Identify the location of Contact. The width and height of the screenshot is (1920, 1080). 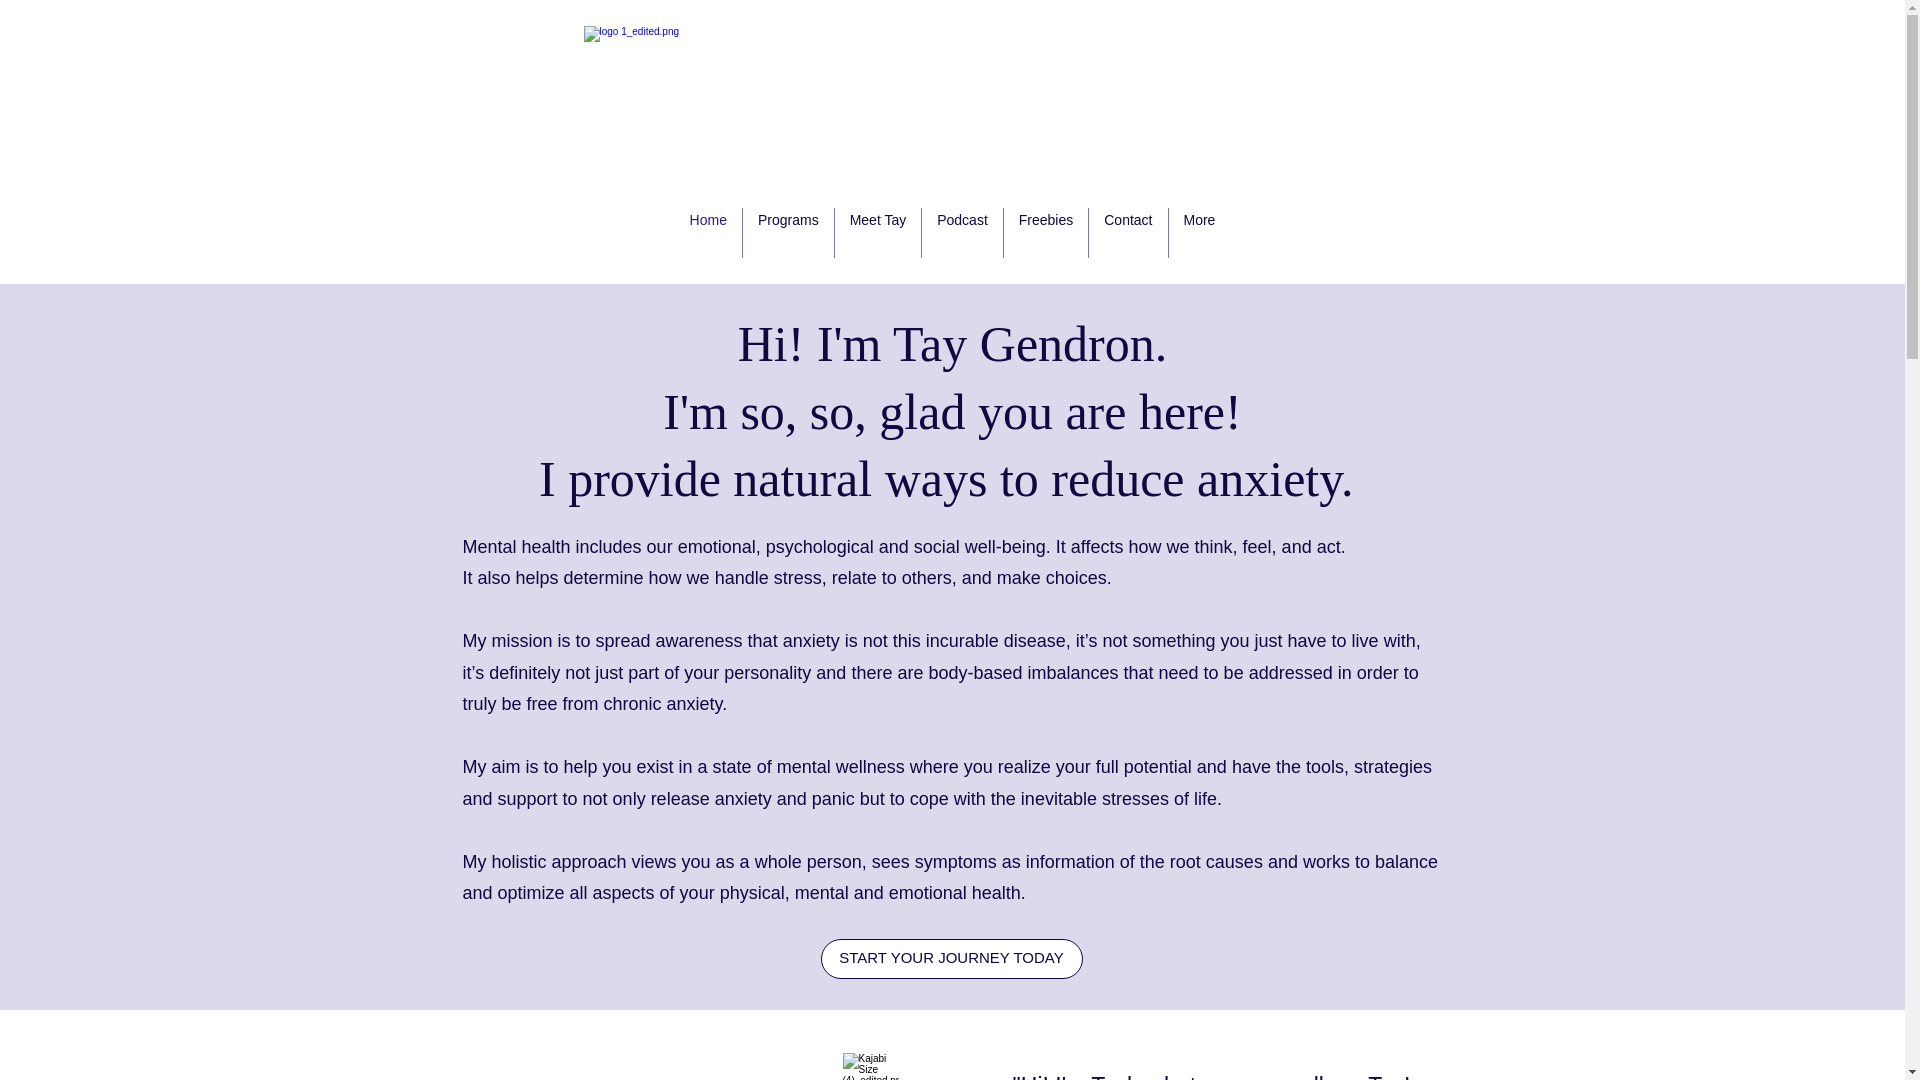
(1128, 233).